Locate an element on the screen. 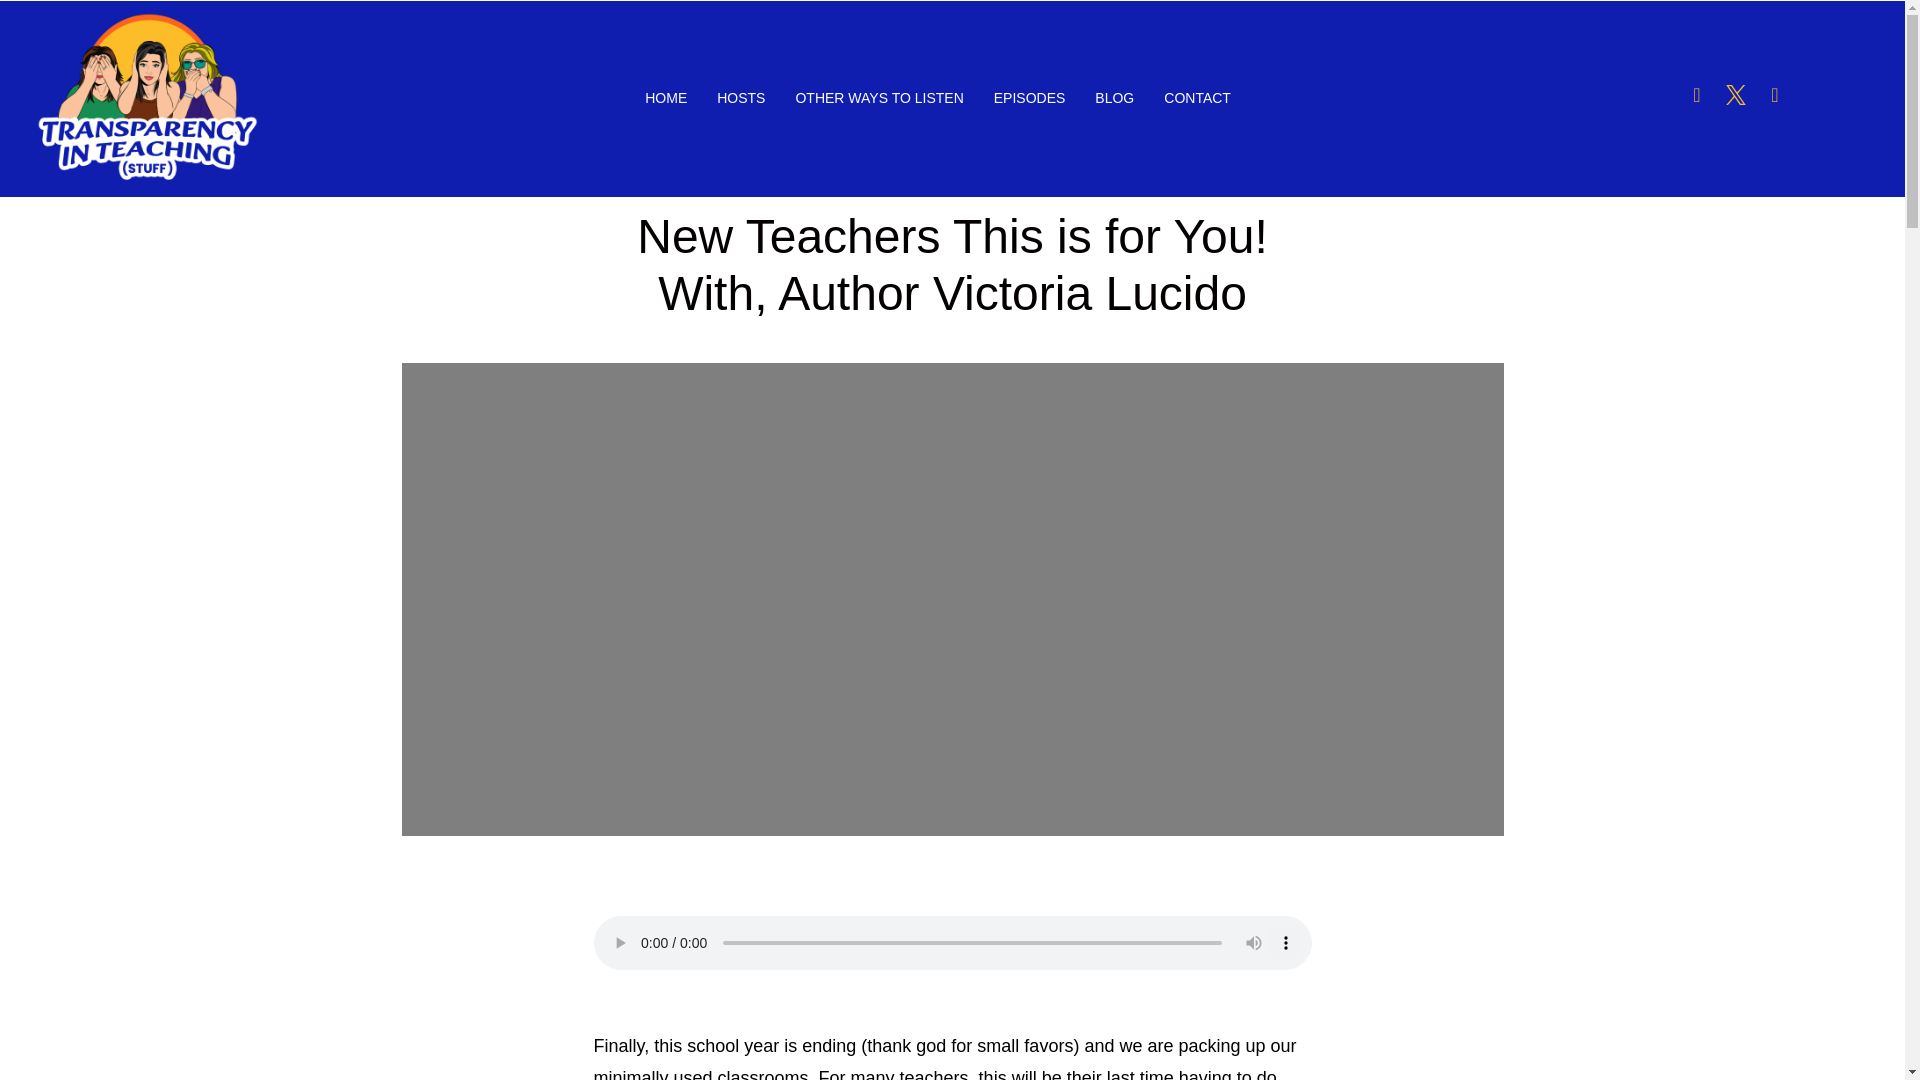 This screenshot has height=1080, width=1920. HOME is located at coordinates (666, 99).